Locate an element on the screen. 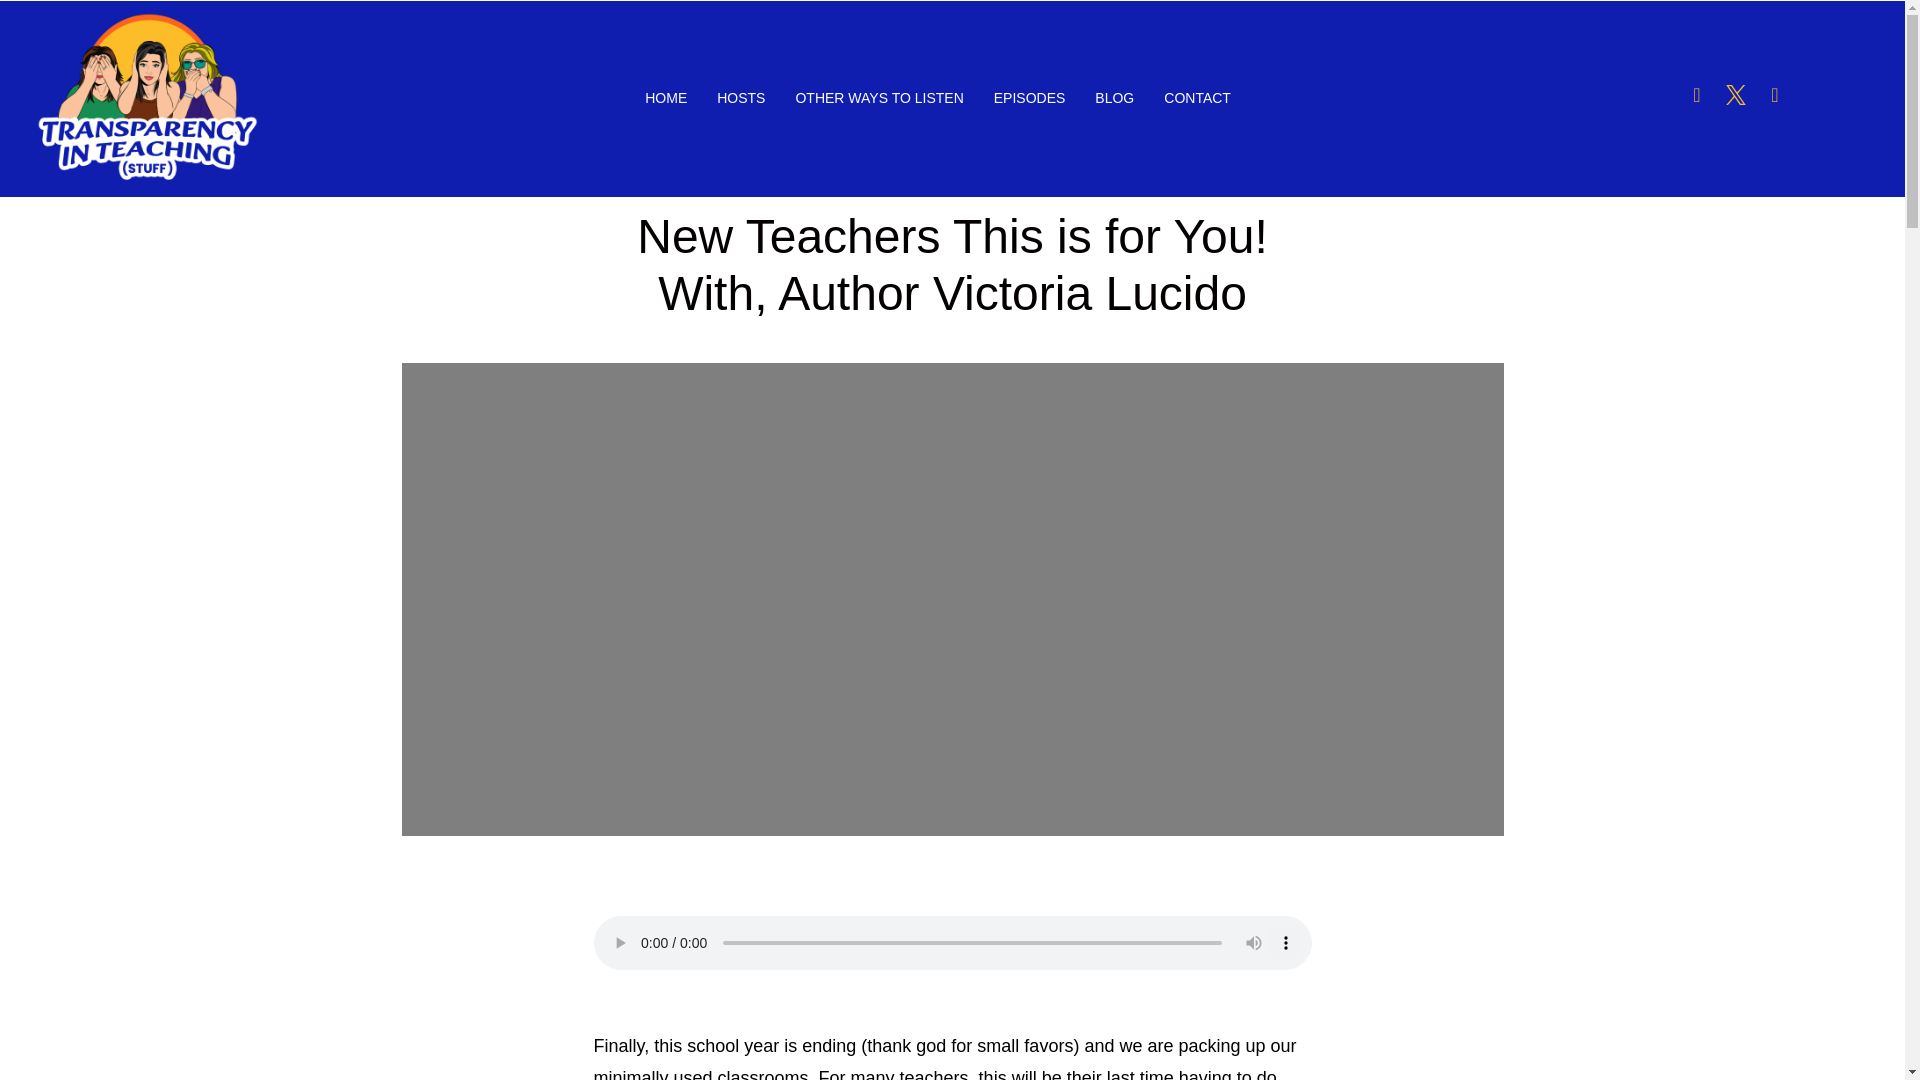 This screenshot has height=1080, width=1920. HOME is located at coordinates (666, 99).